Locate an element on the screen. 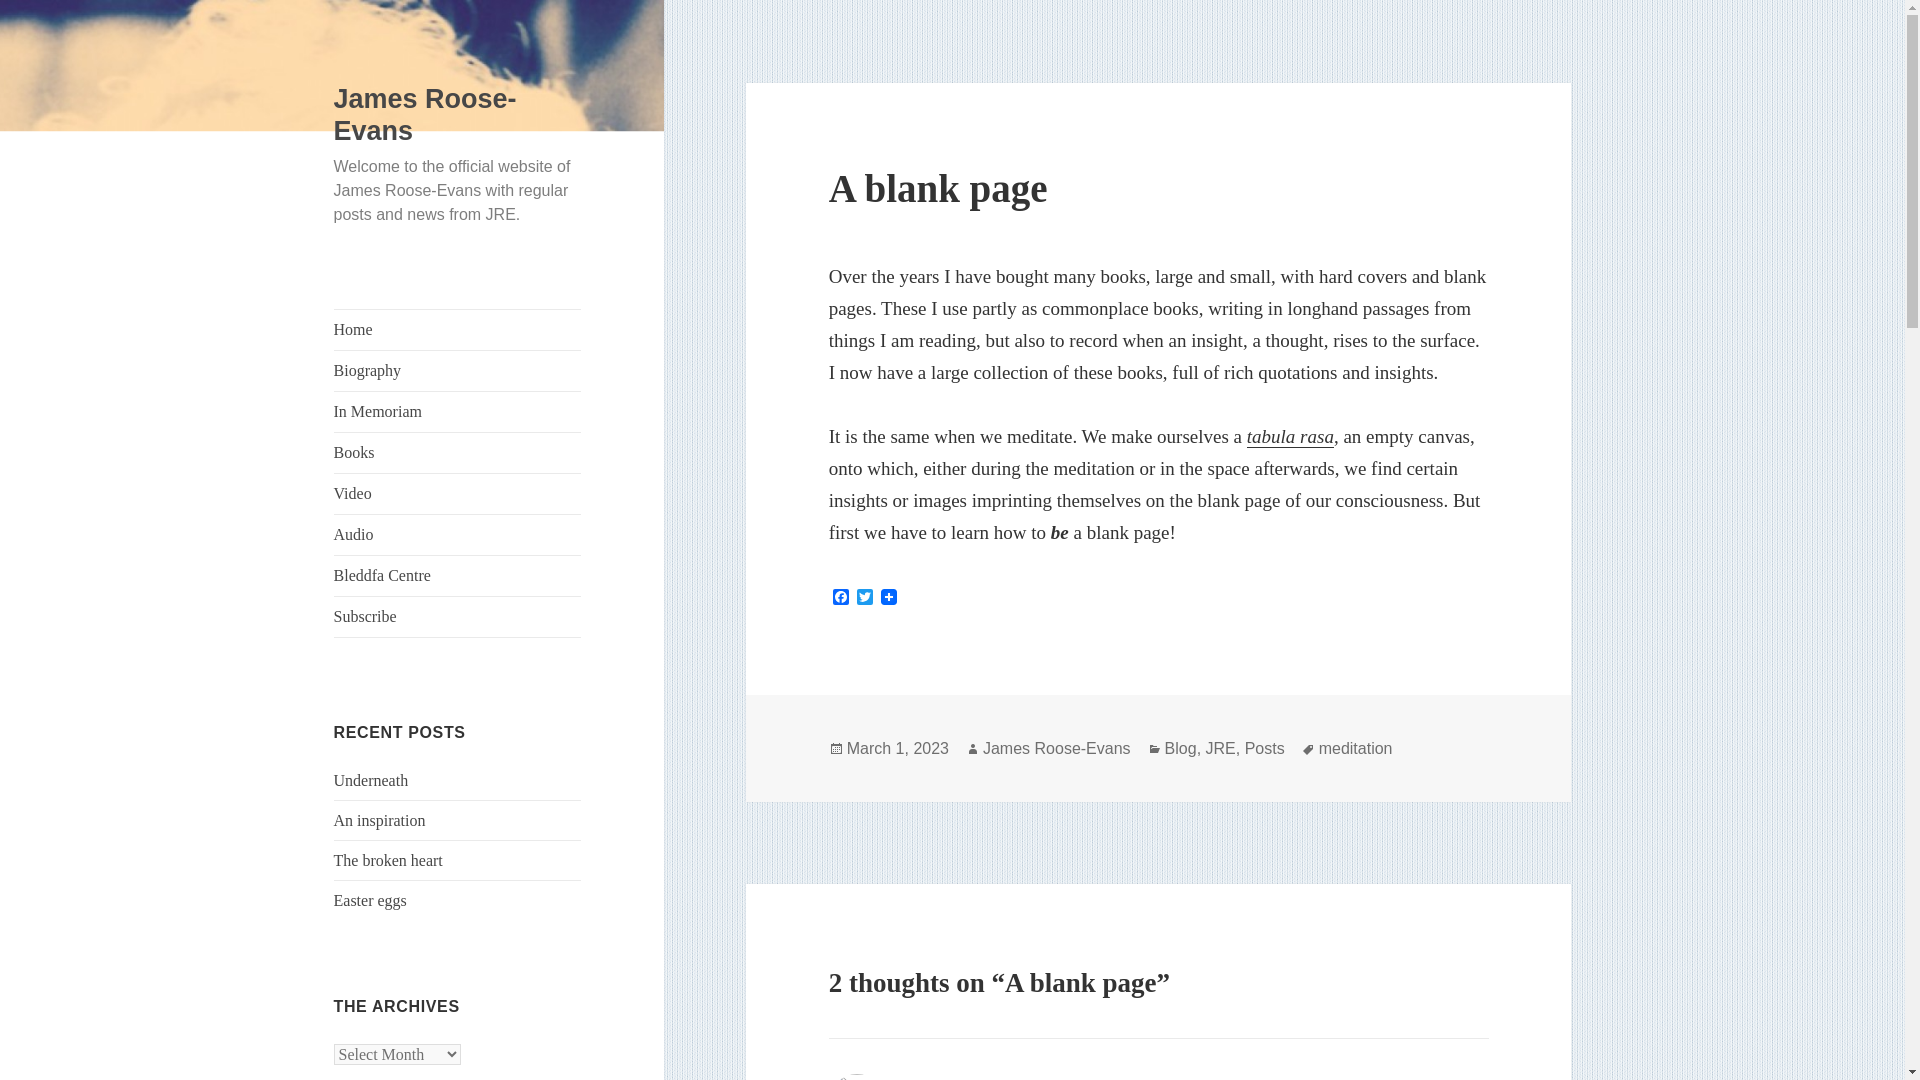 This screenshot has height=1080, width=1920. James Roose-Evans is located at coordinates (425, 114).